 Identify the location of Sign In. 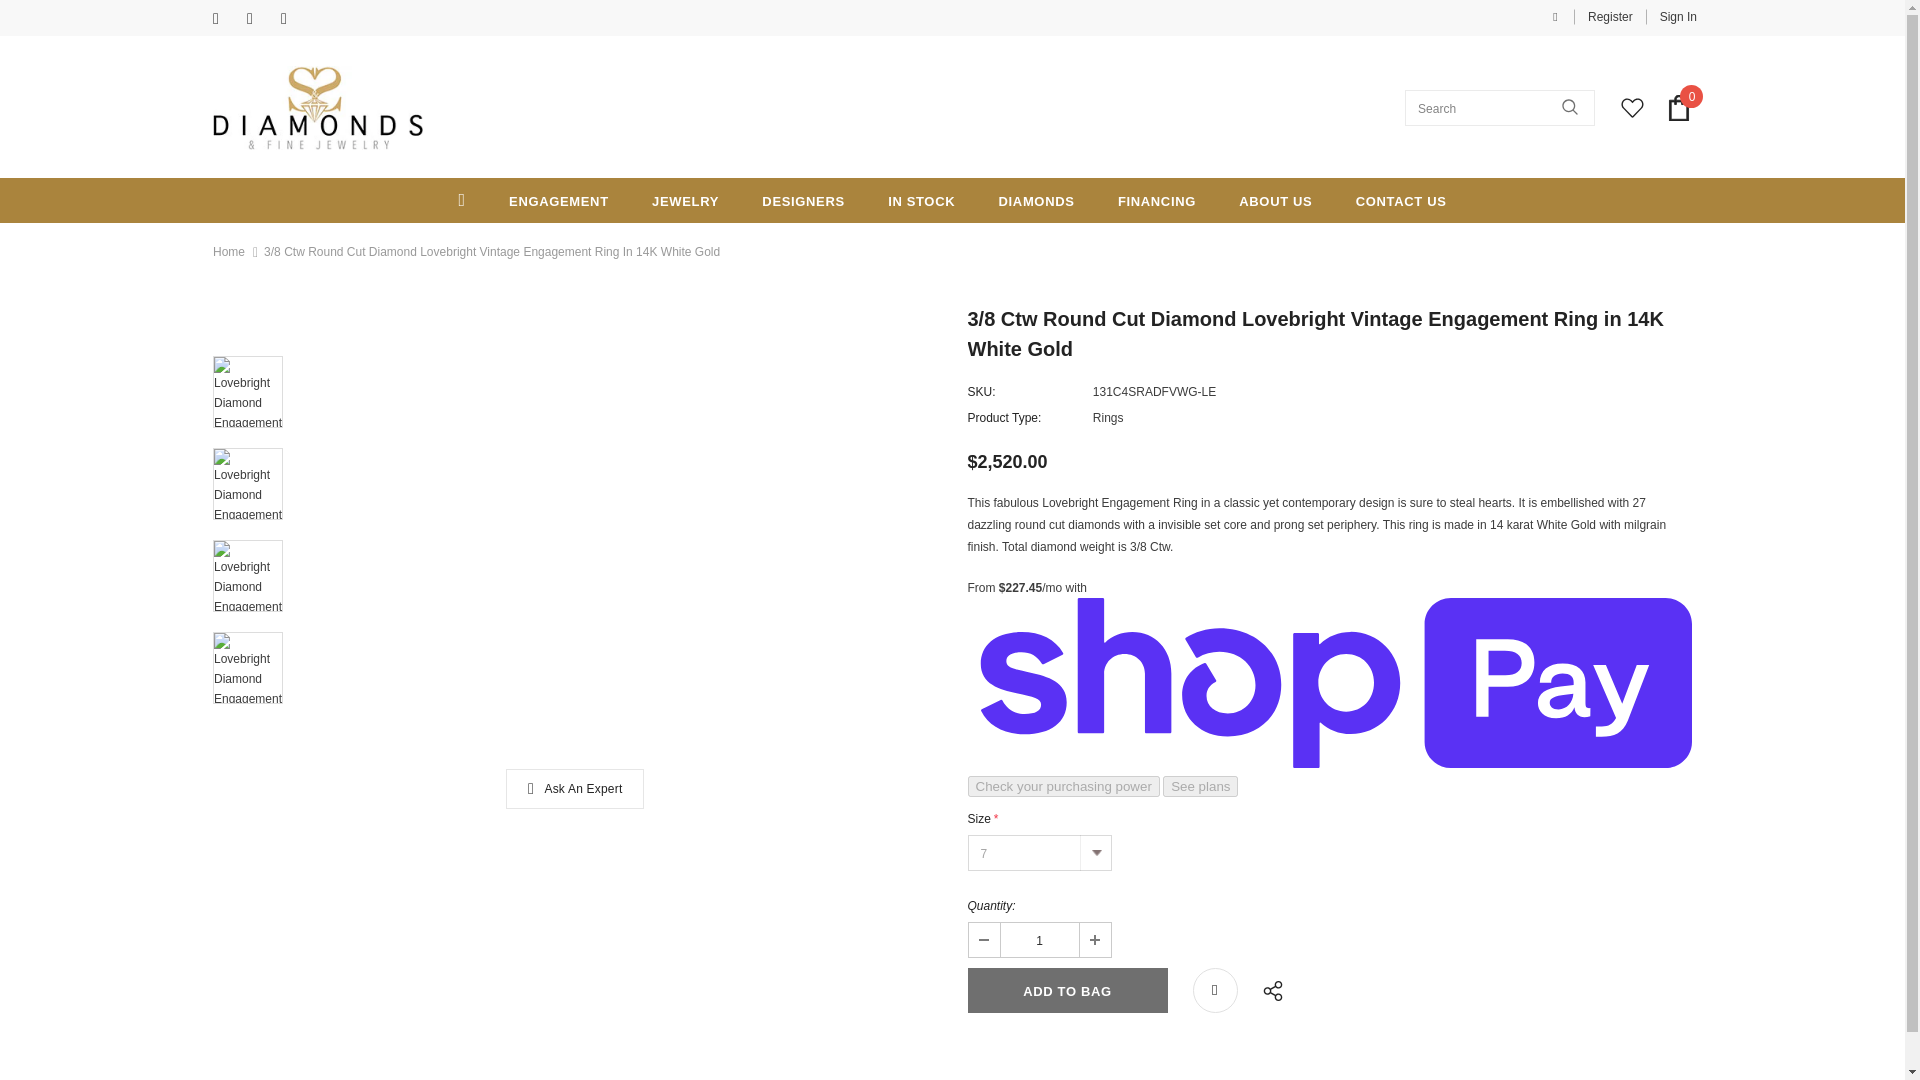
(1671, 16).